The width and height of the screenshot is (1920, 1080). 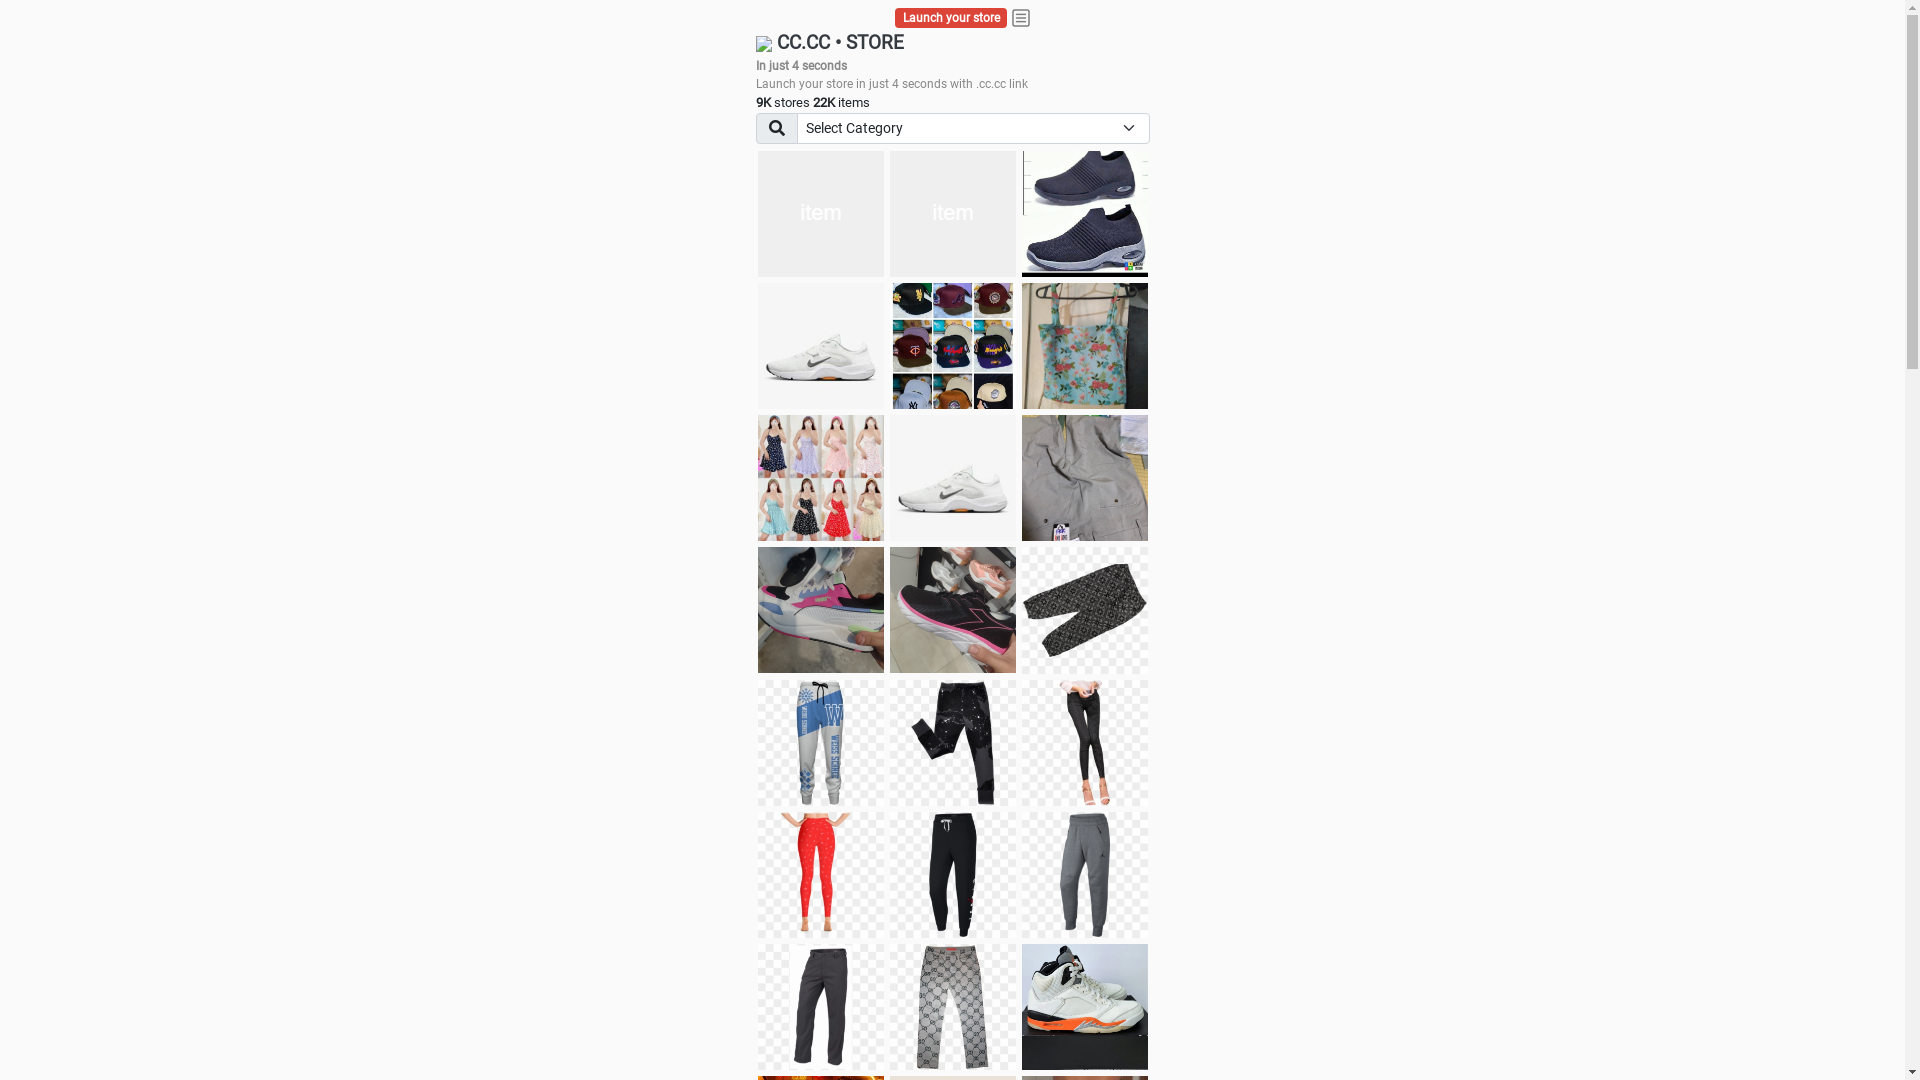 What do you see at coordinates (953, 214) in the screenshot?
I see `white shoes` at bounding box center [953, 214].